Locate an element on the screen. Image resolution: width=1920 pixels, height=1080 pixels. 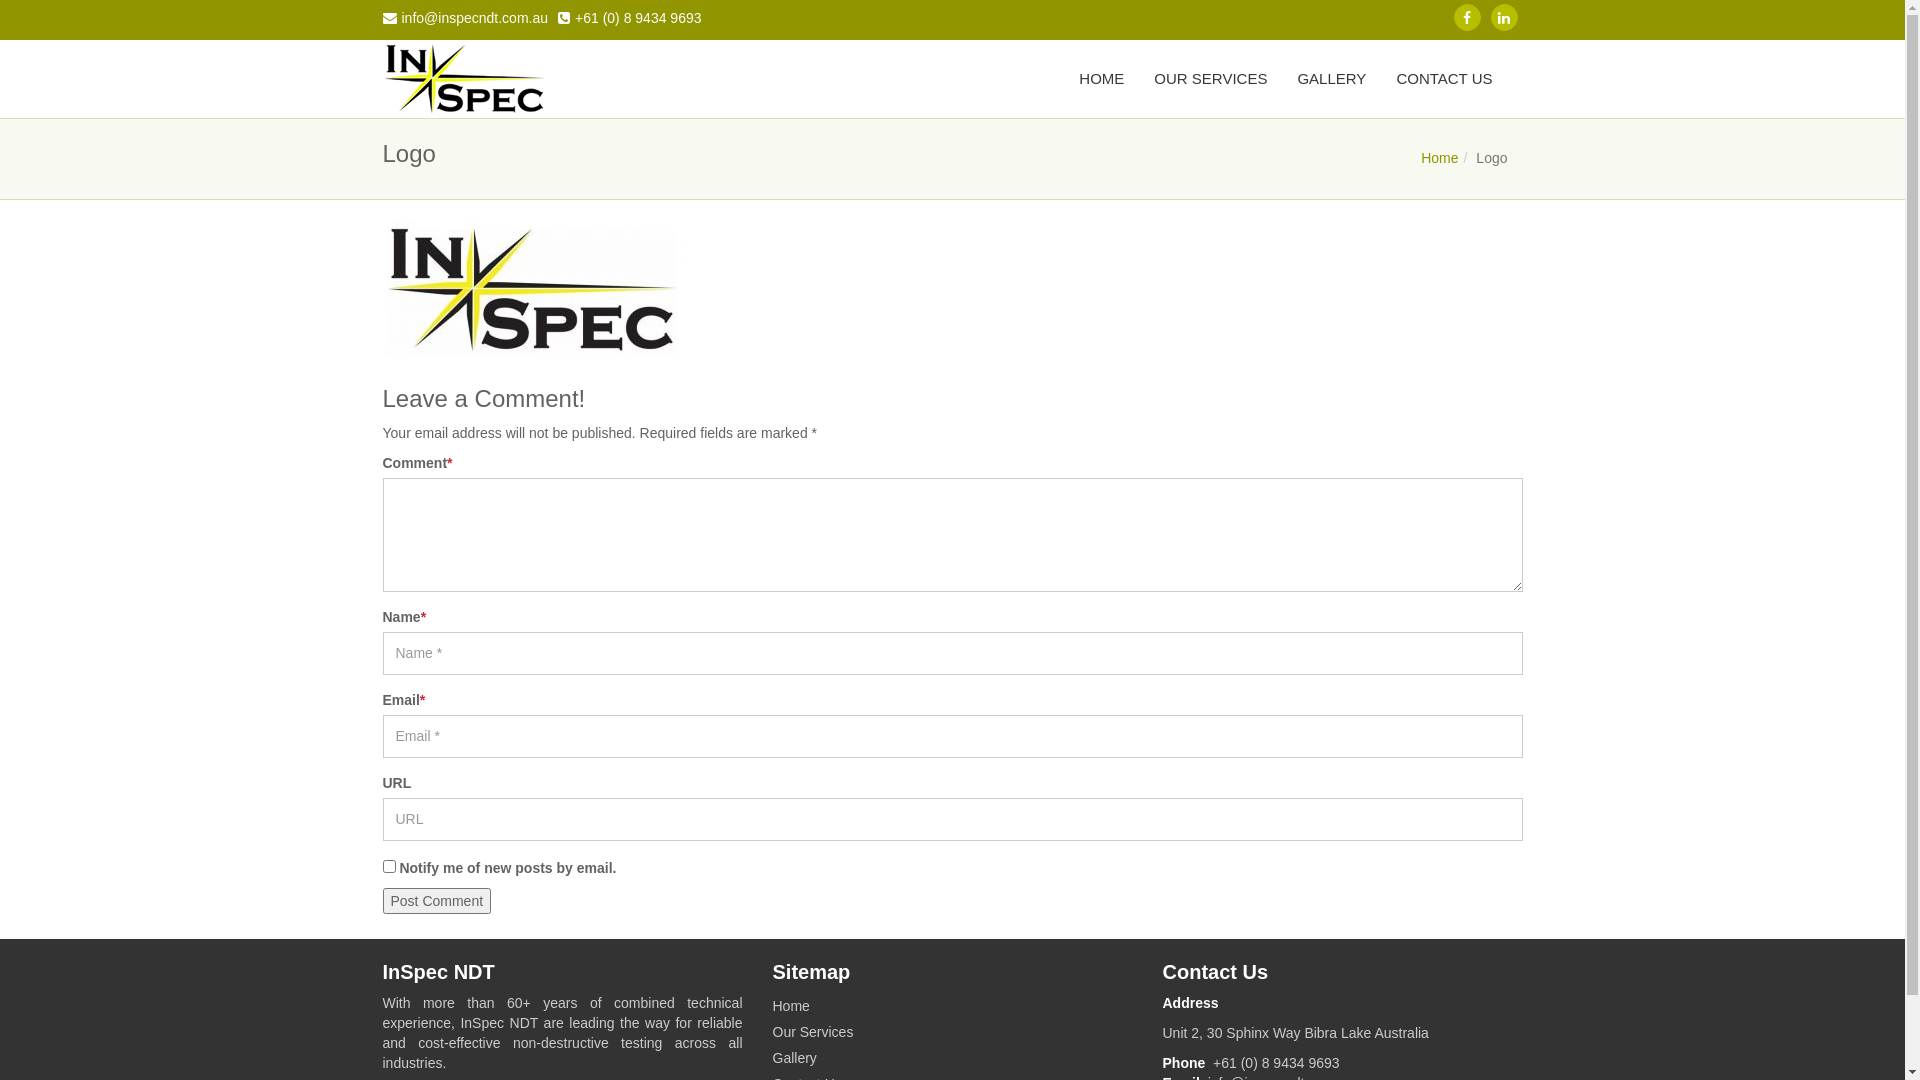
info@inspecndt.com.au is located at coordinates (465, 14).